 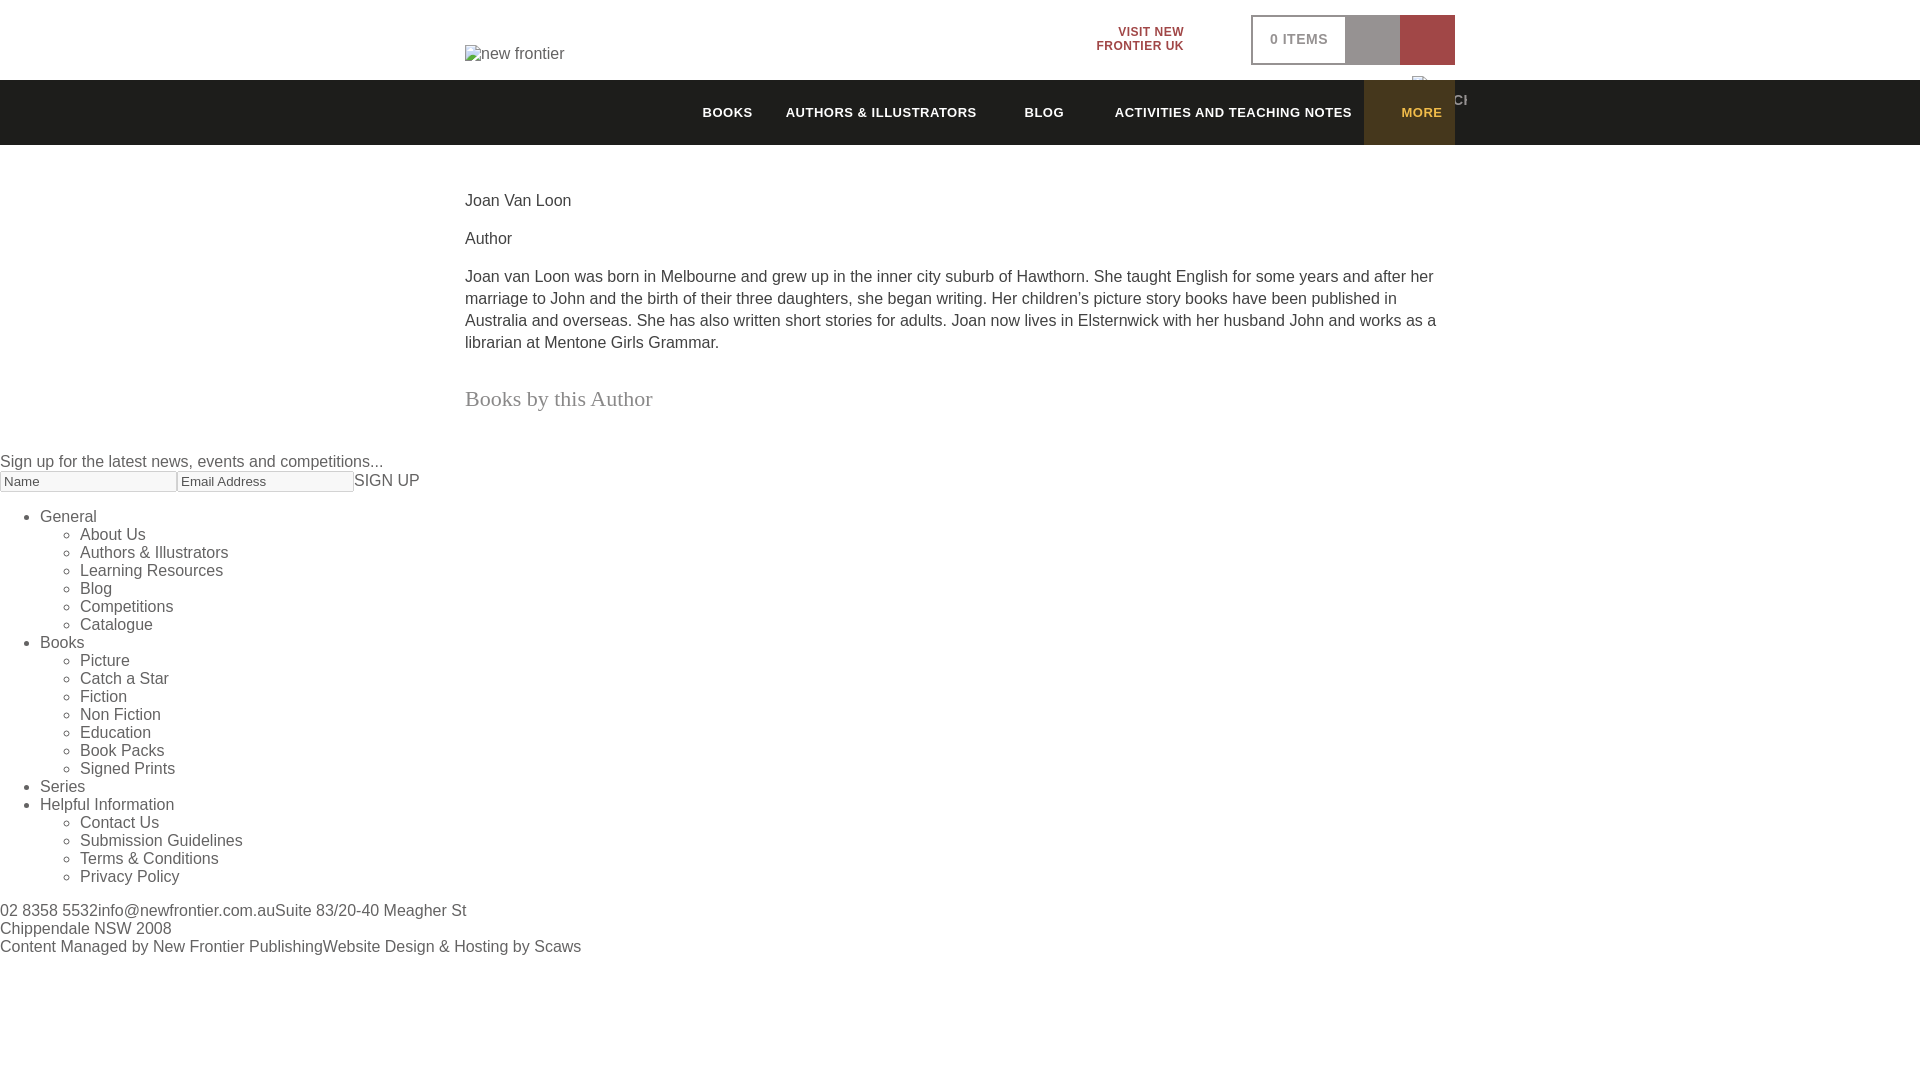 What do you see at coordinates (1298, 39) in the screenshot?
I see `0 ITEMS` at bounding box center [1298, 39].